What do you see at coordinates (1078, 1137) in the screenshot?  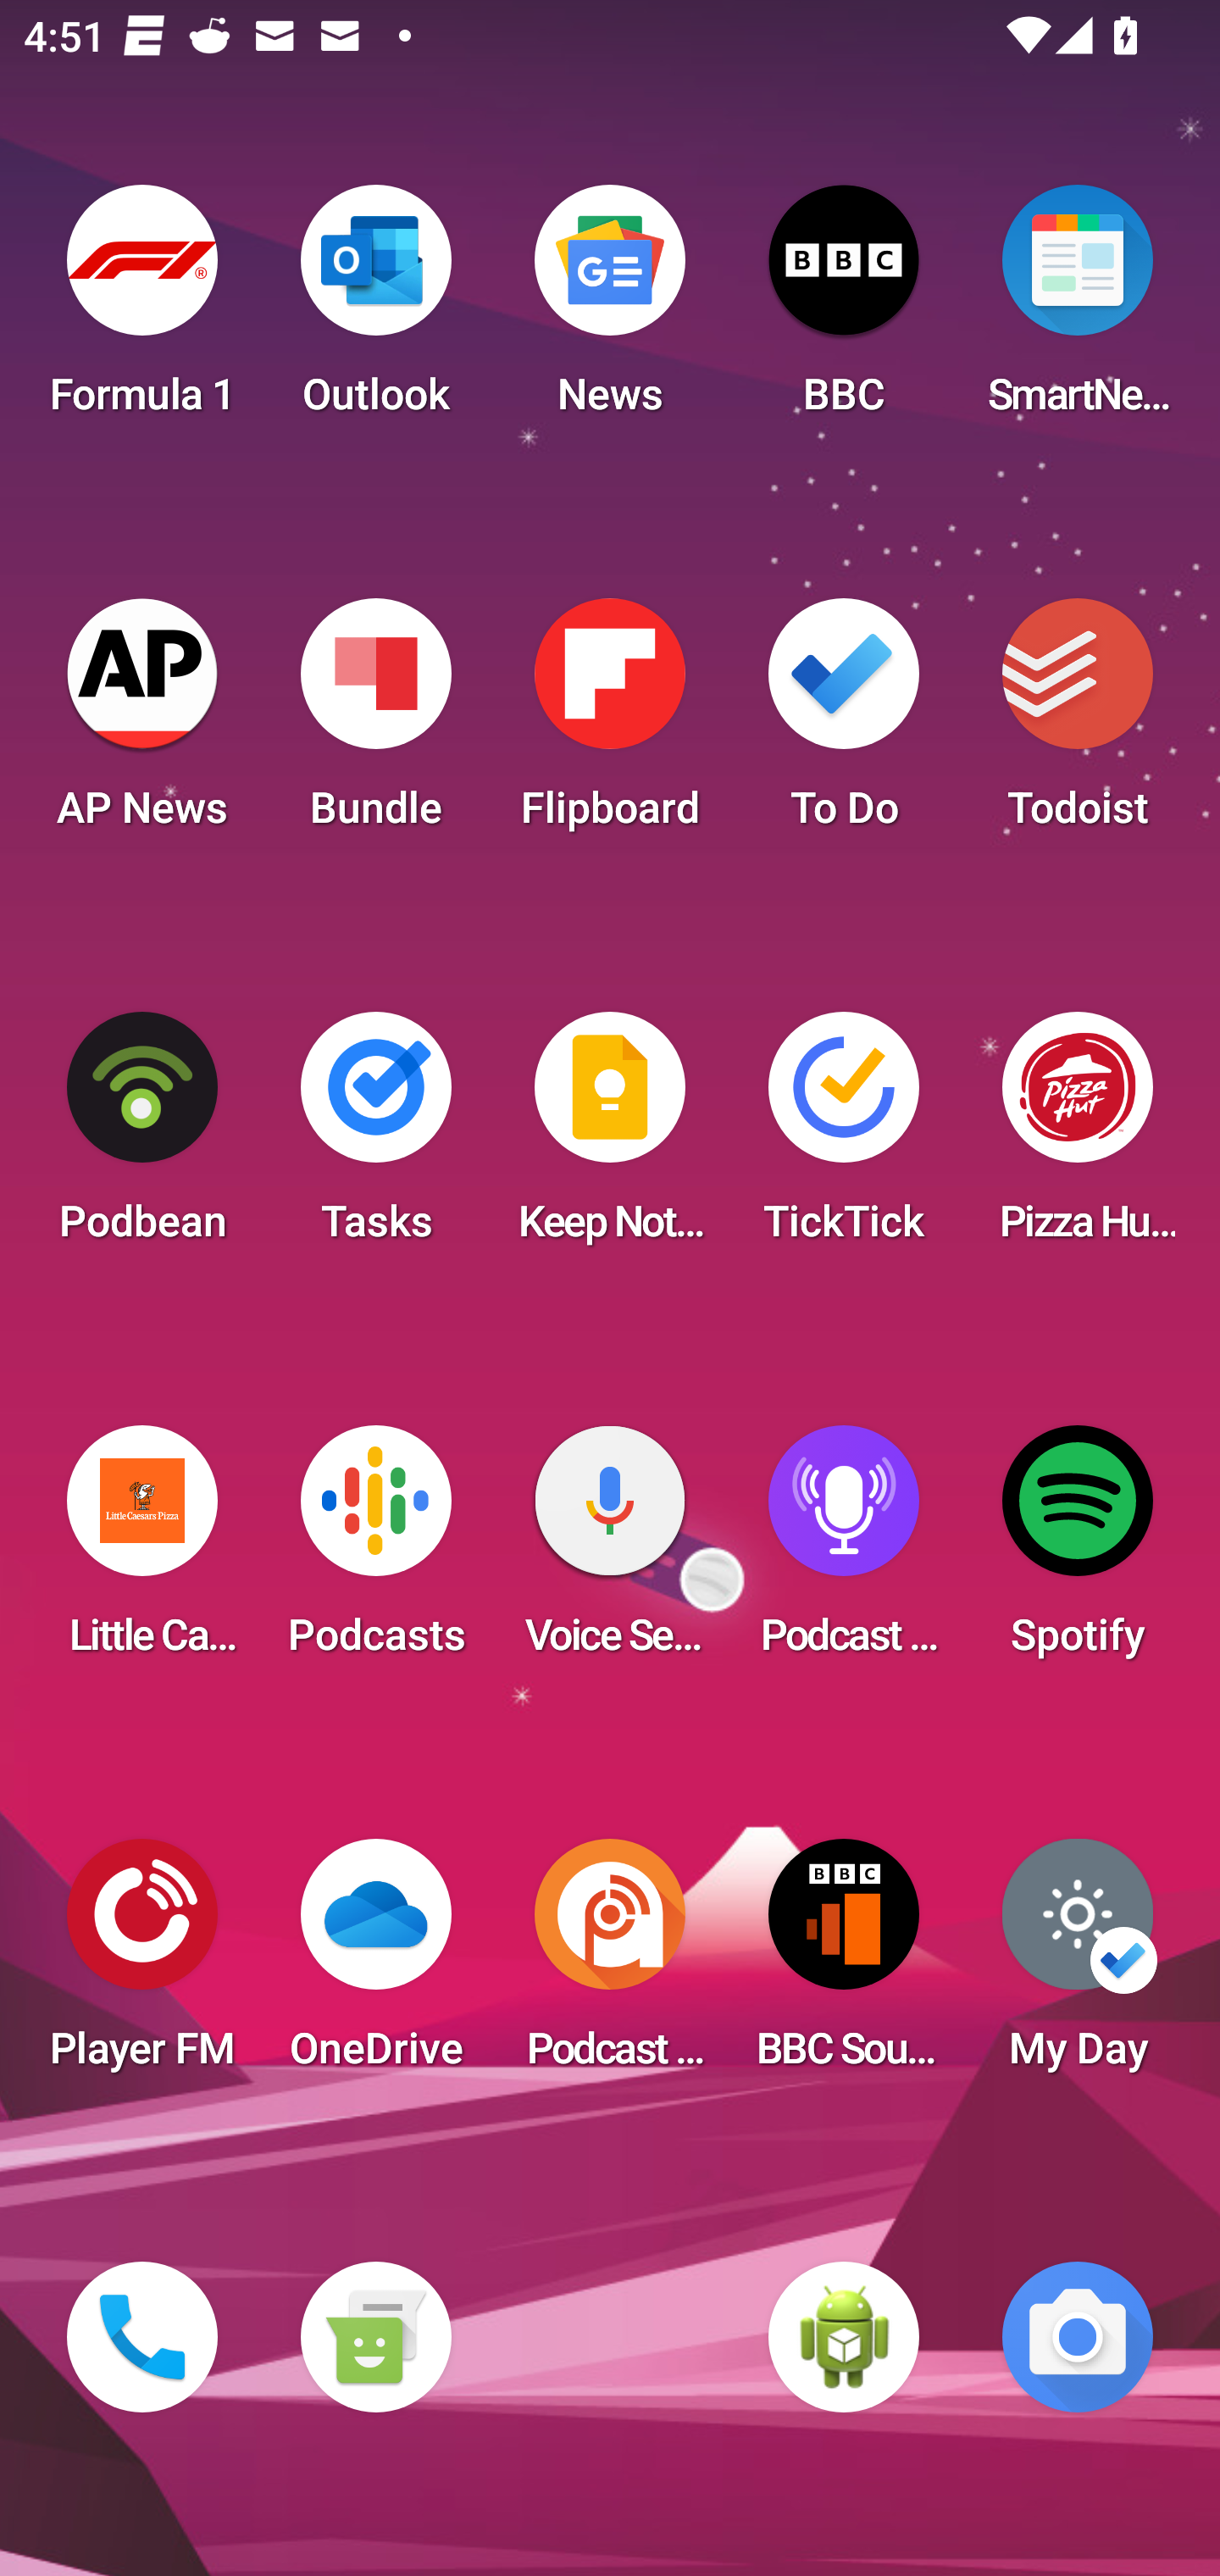 I see `Pizza Hut HK & Macau` at bounding box center [1078, 1137].